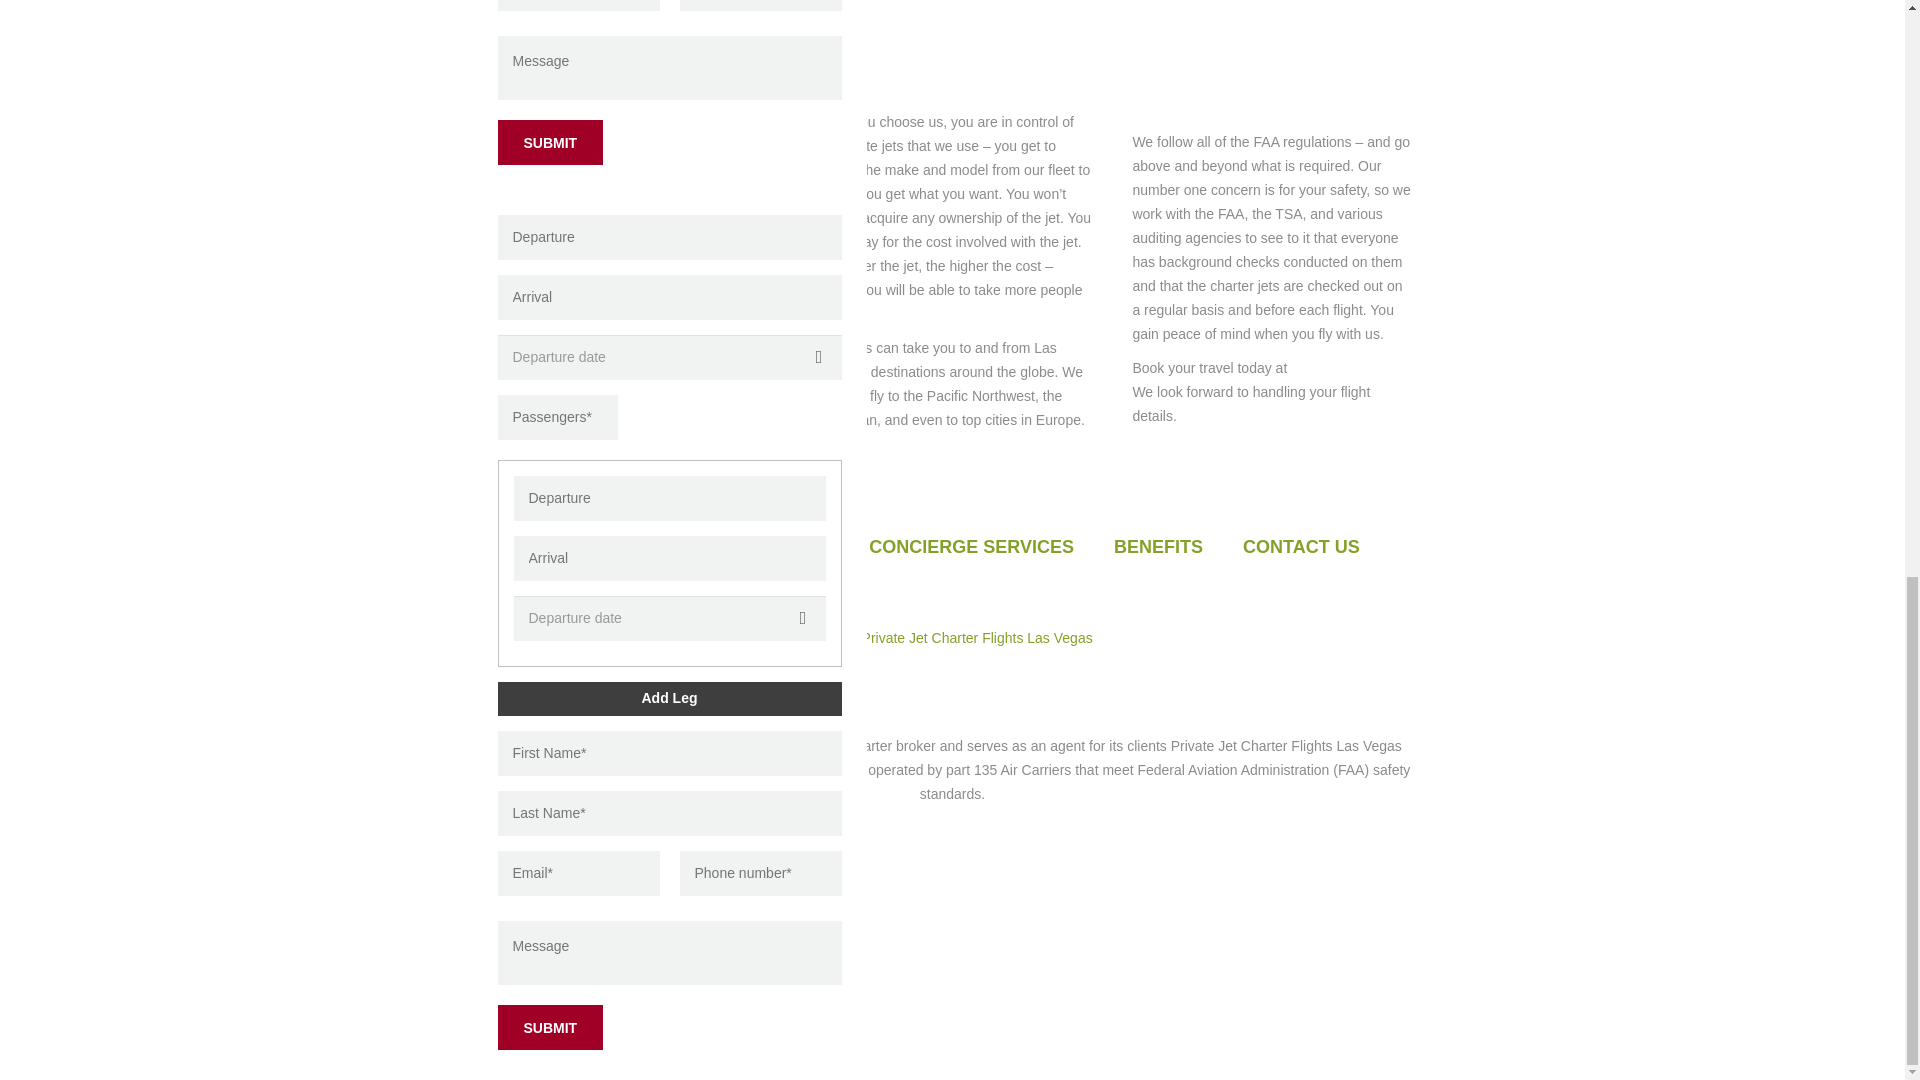  Describe the element at coordinates (550, 1027) in the screenshot. I see `Submit` at that location.